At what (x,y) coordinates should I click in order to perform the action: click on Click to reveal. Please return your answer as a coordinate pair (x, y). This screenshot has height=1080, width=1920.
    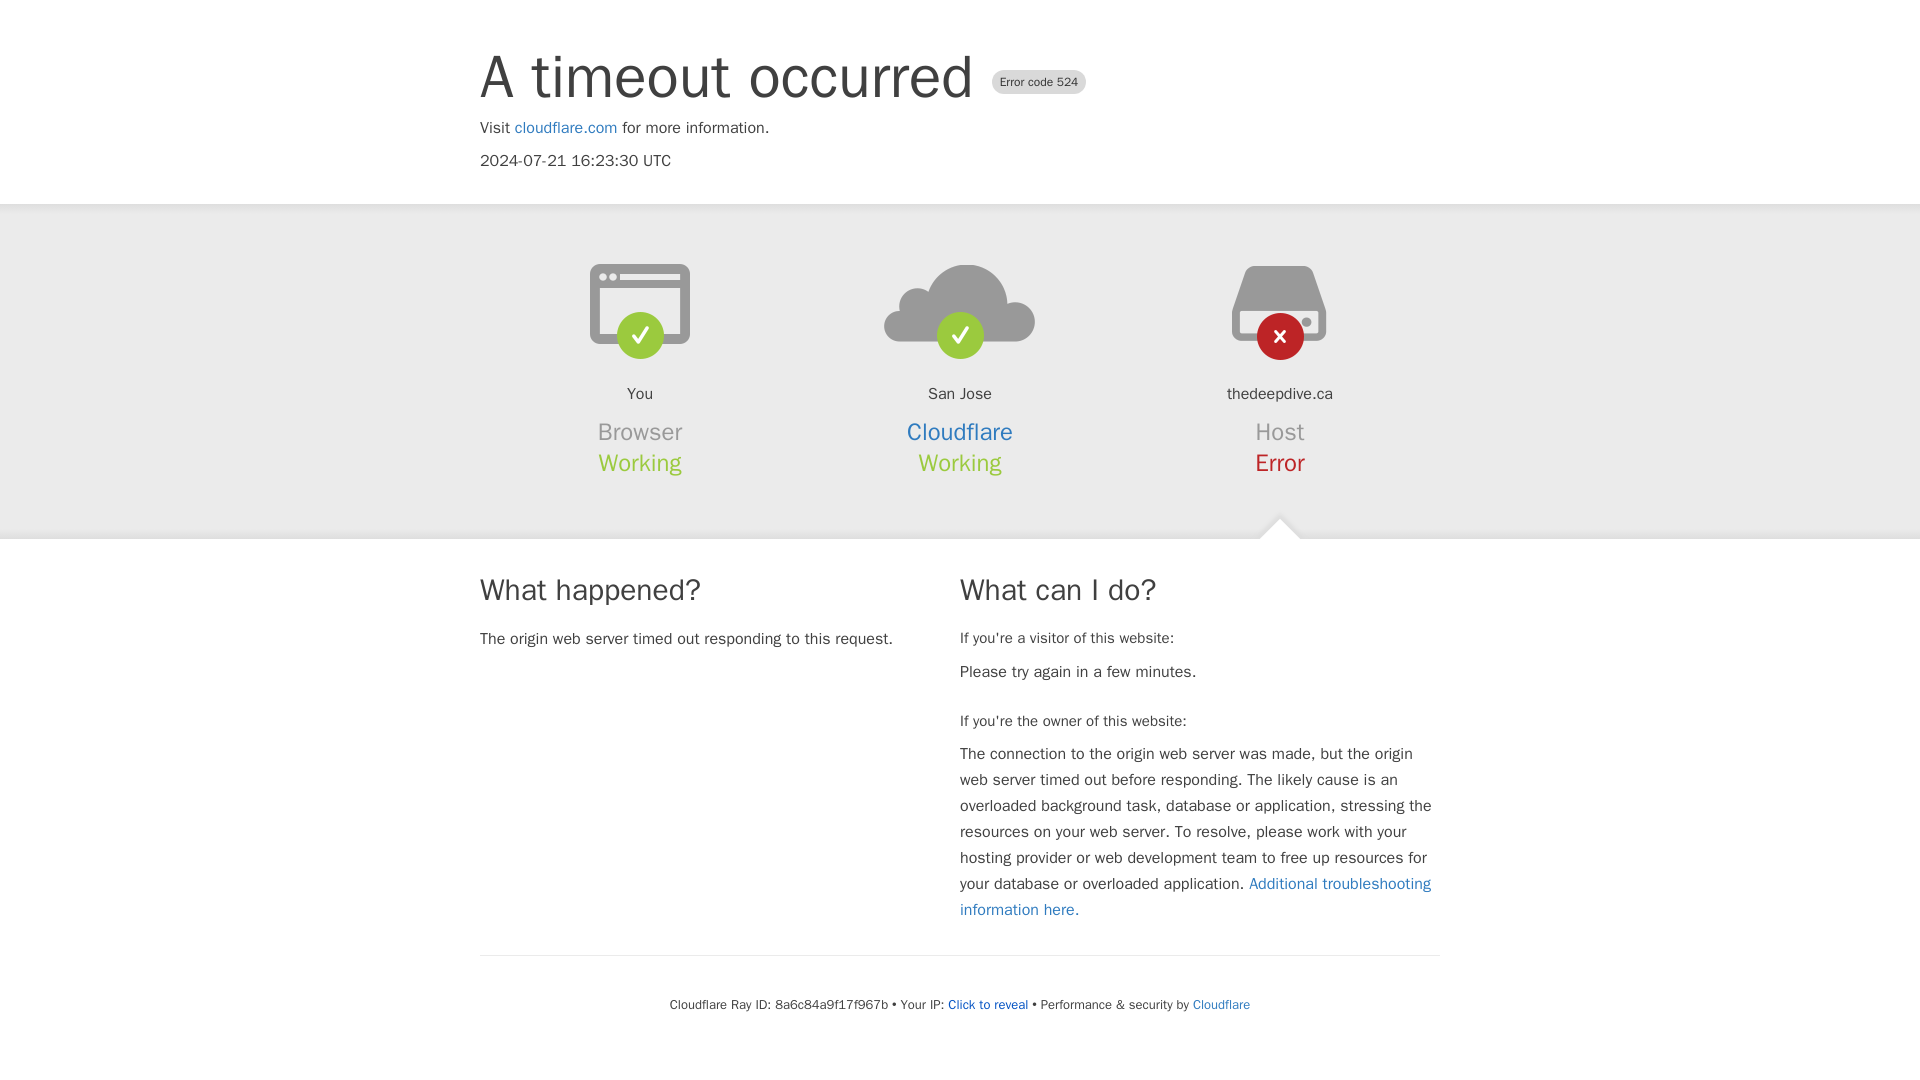
    Looking at the image, I should click on (988, 1004).